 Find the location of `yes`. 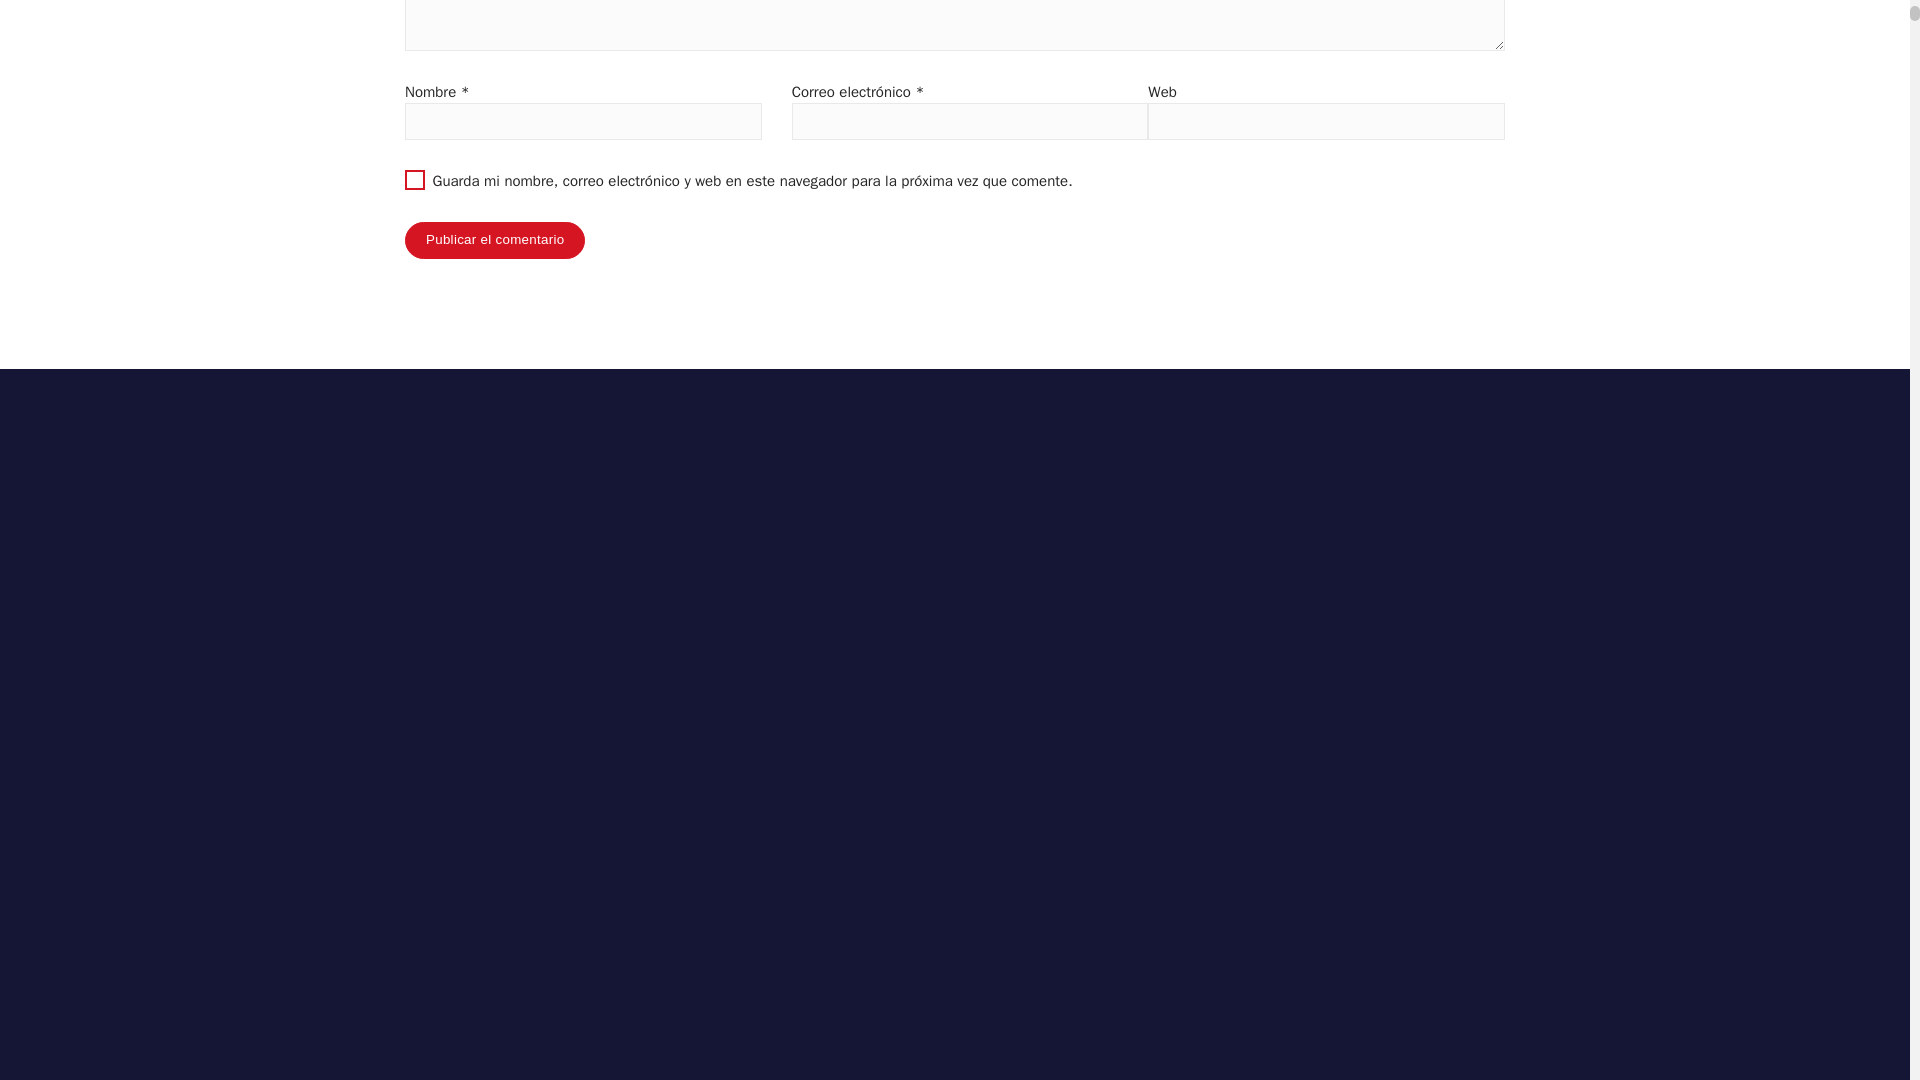

yes is located at coordinates (414, 180).